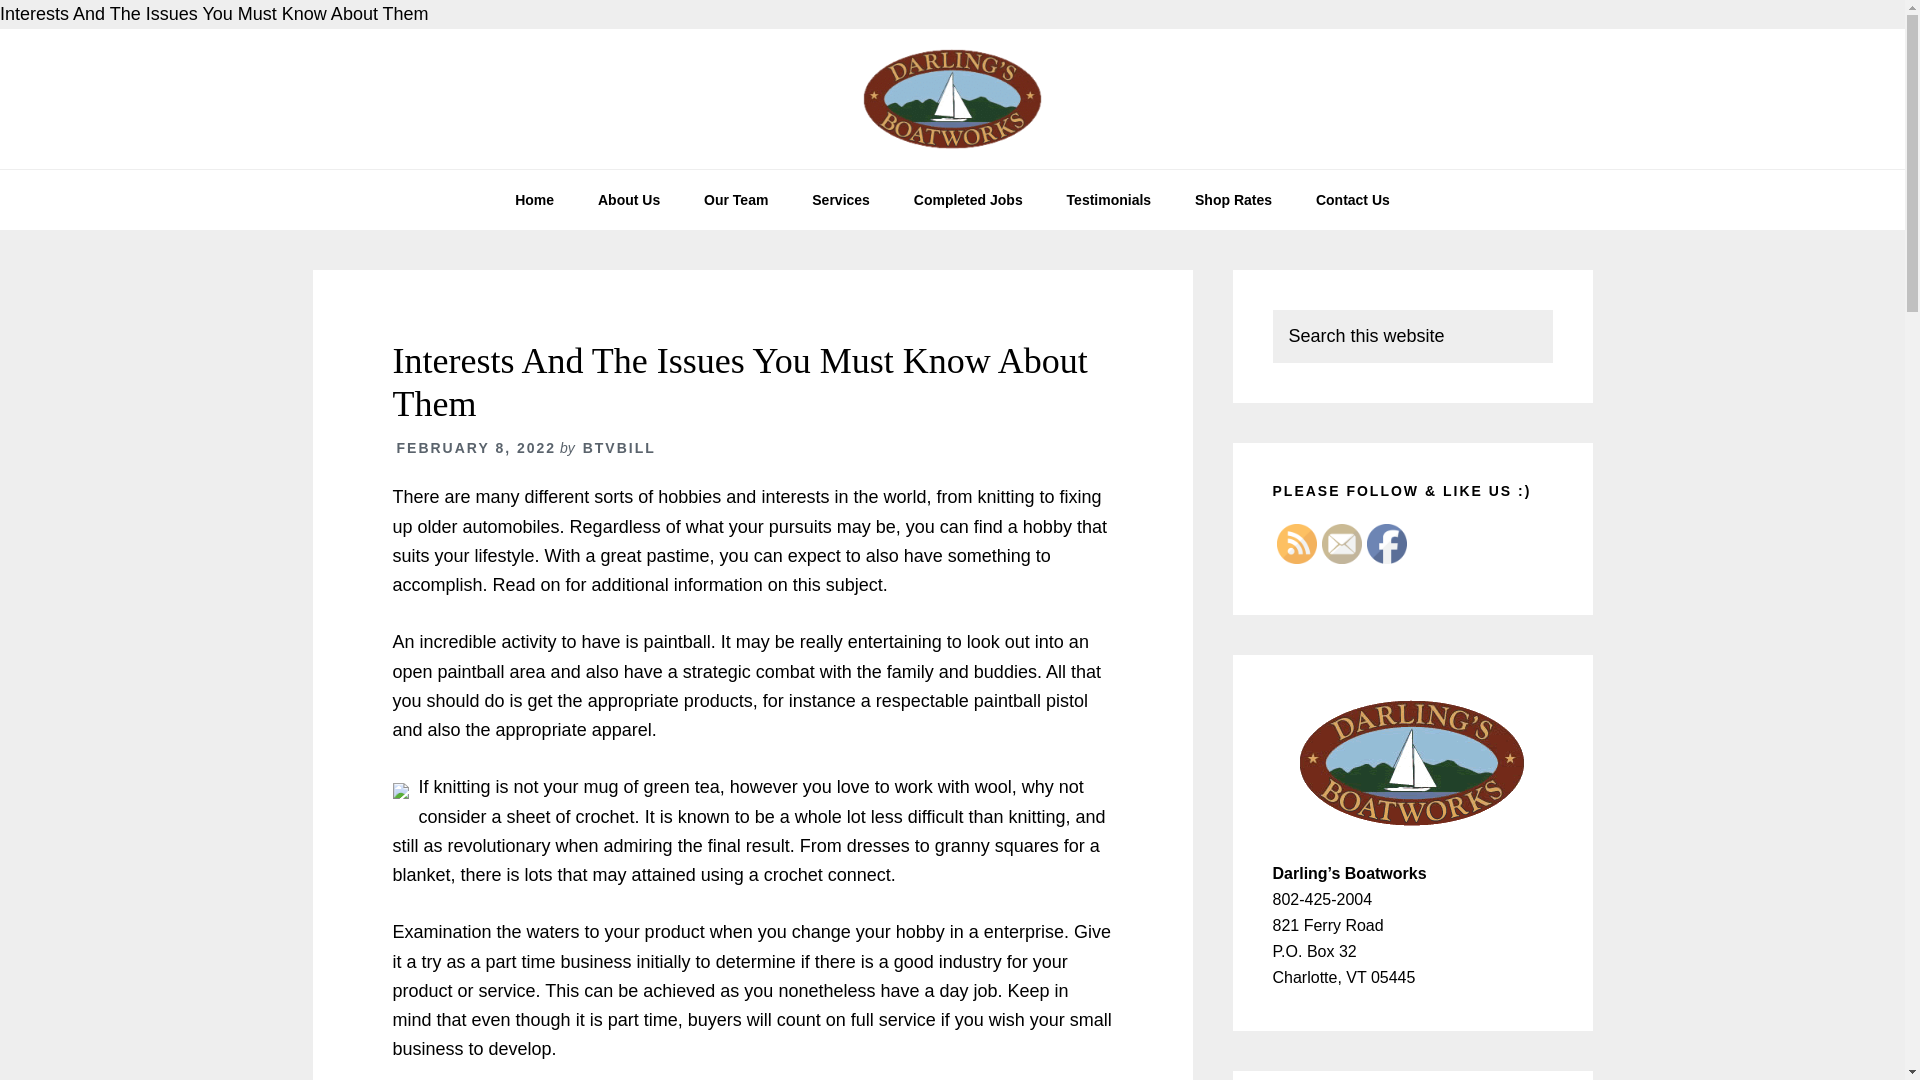 The width and height of the screenshot is (1920, 1080). I want to click on Services, so click(840, 200).